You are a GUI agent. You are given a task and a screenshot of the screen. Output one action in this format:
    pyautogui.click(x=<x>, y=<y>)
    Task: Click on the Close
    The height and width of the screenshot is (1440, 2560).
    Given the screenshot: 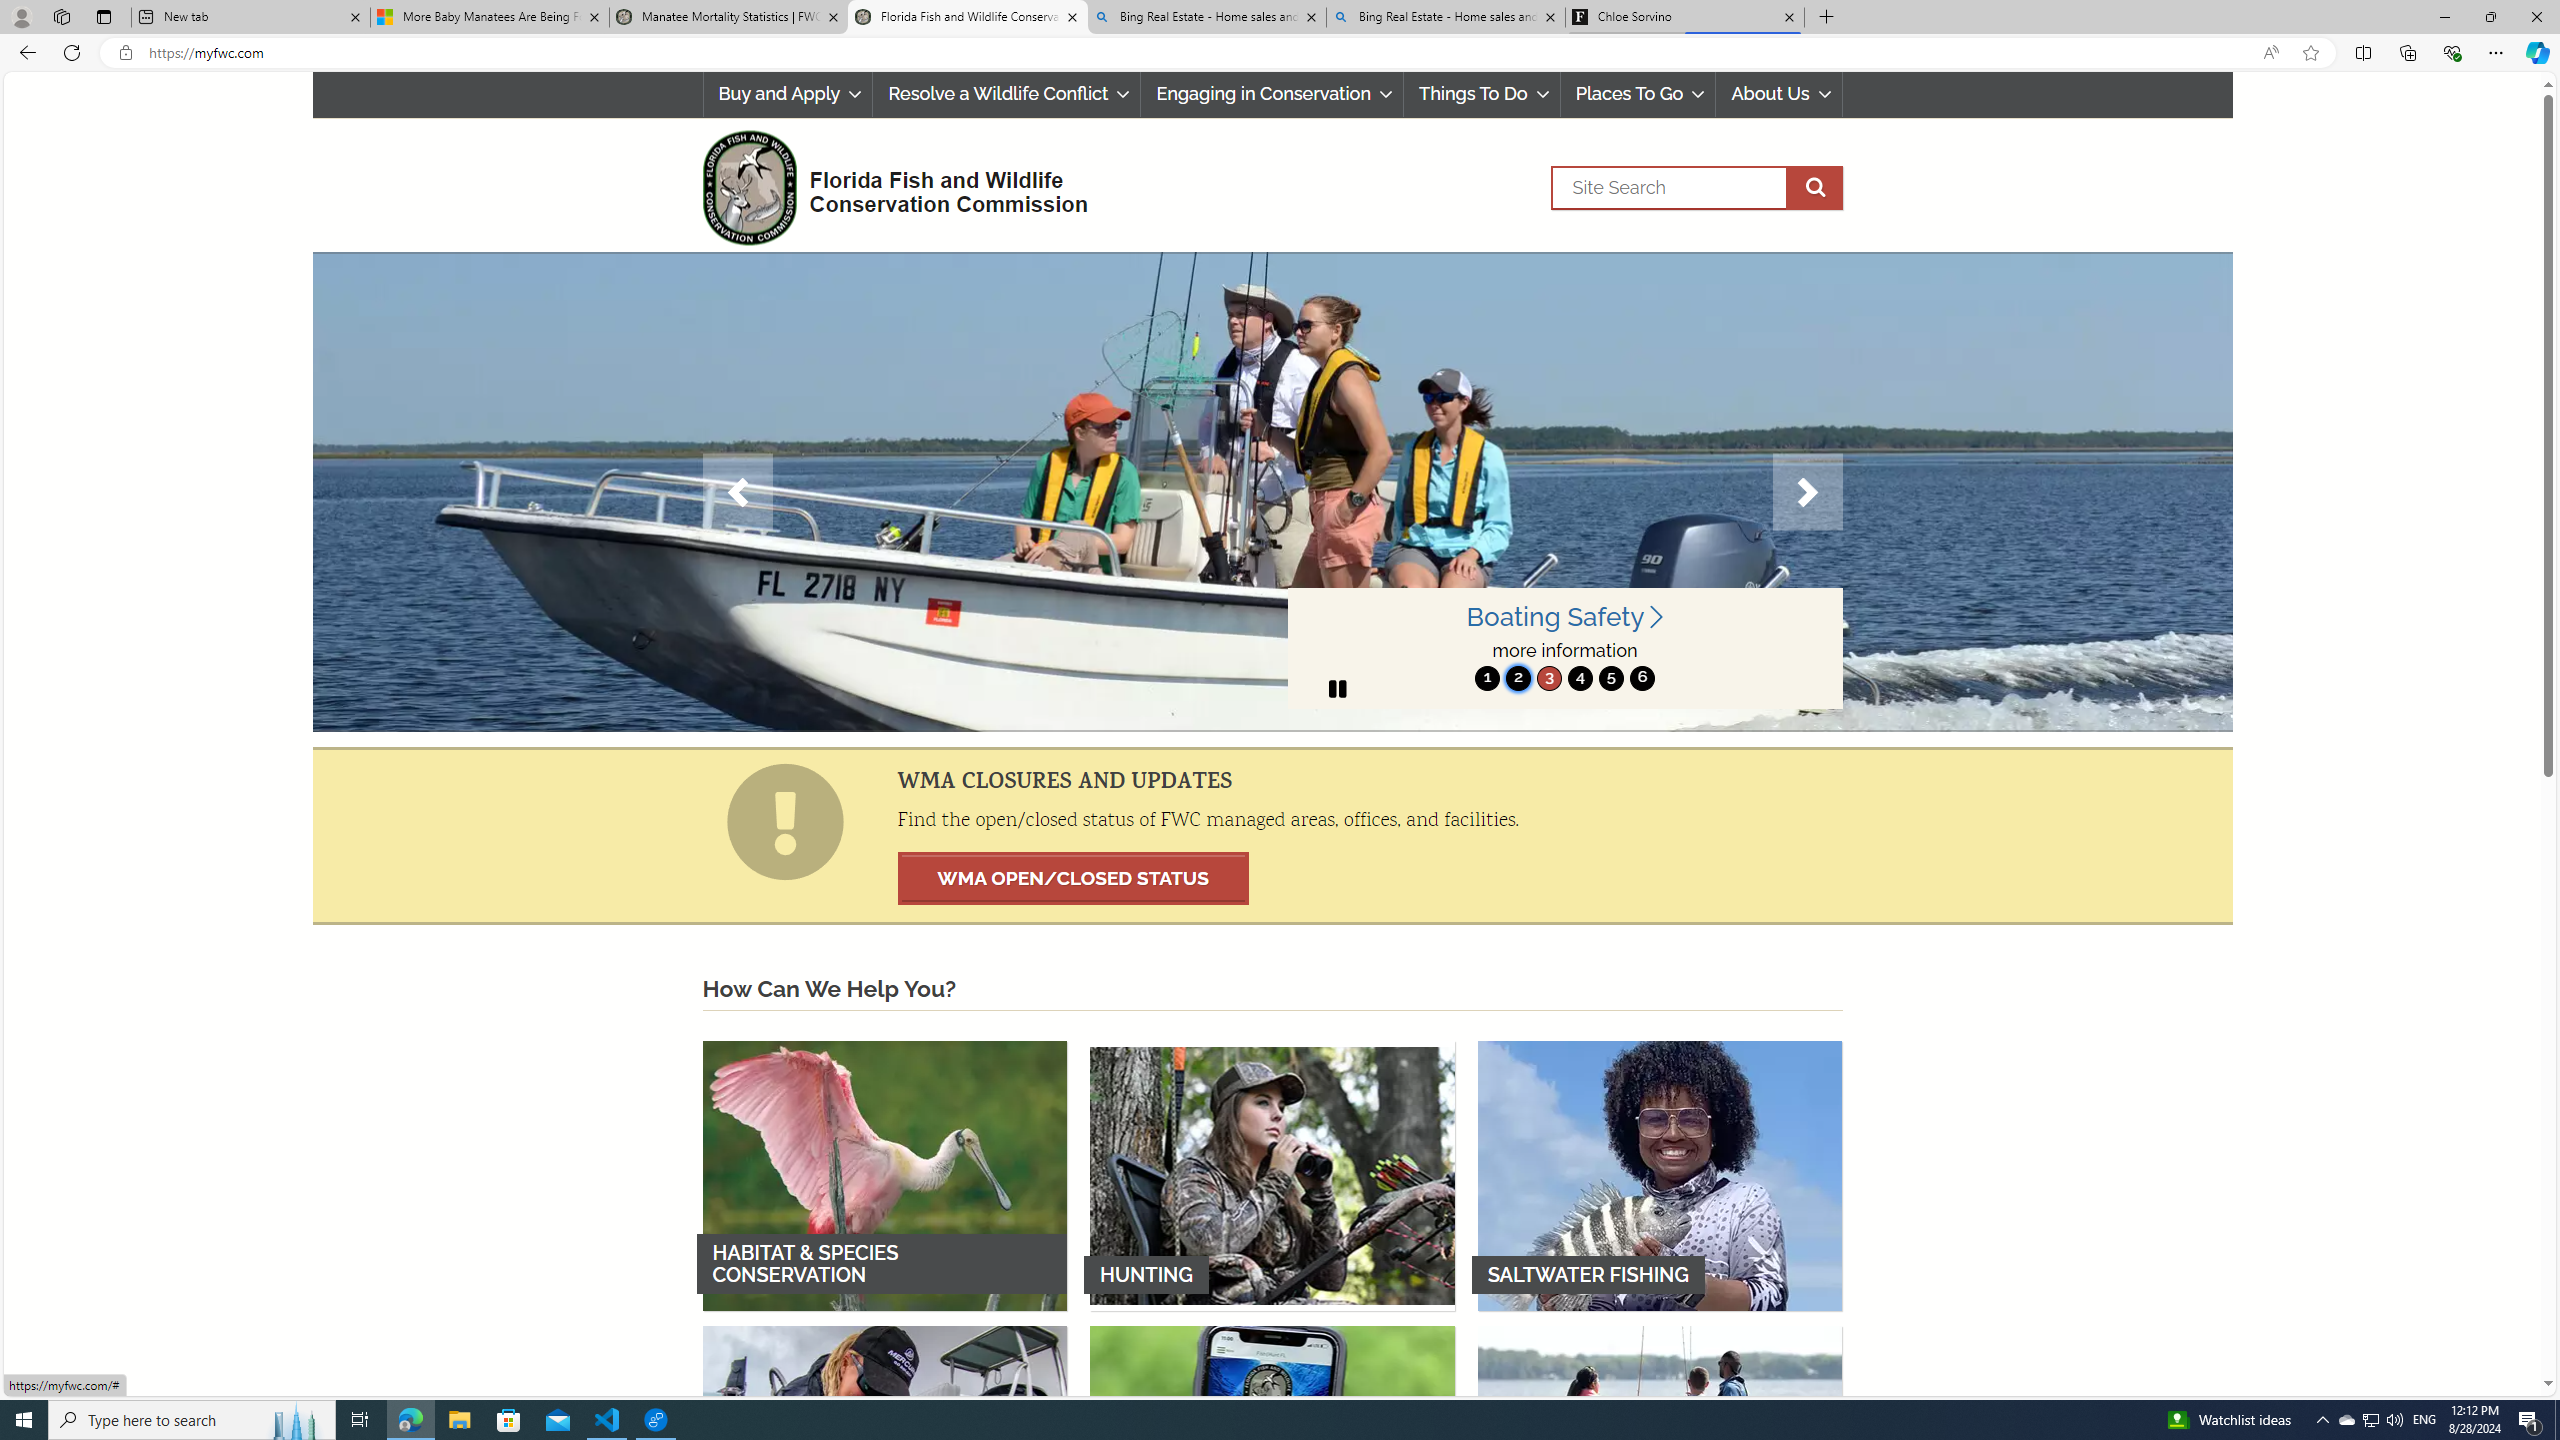 What is the action you would take?
    pyautogui.click(x=2536, y=17)
    